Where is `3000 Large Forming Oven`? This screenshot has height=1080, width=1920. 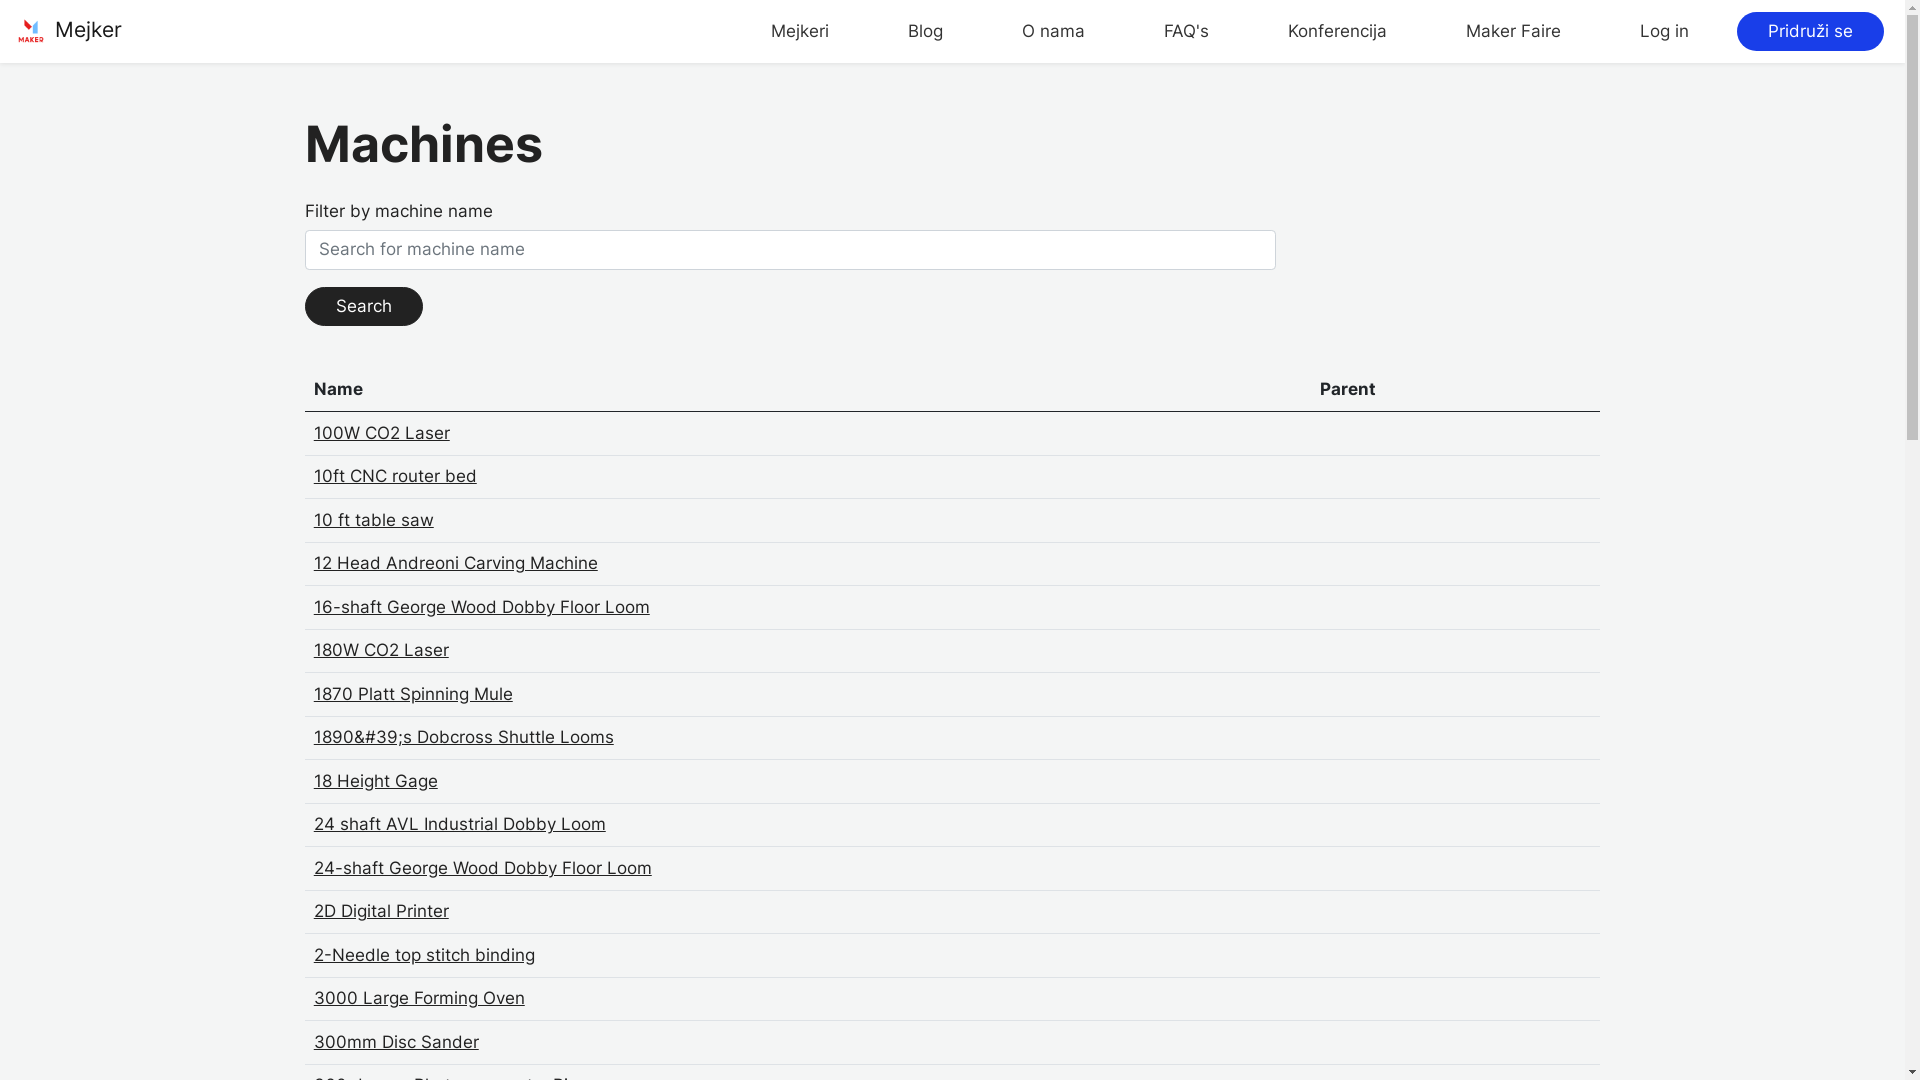 3000 Large Forming Oven is located at coordinates (420, 998).